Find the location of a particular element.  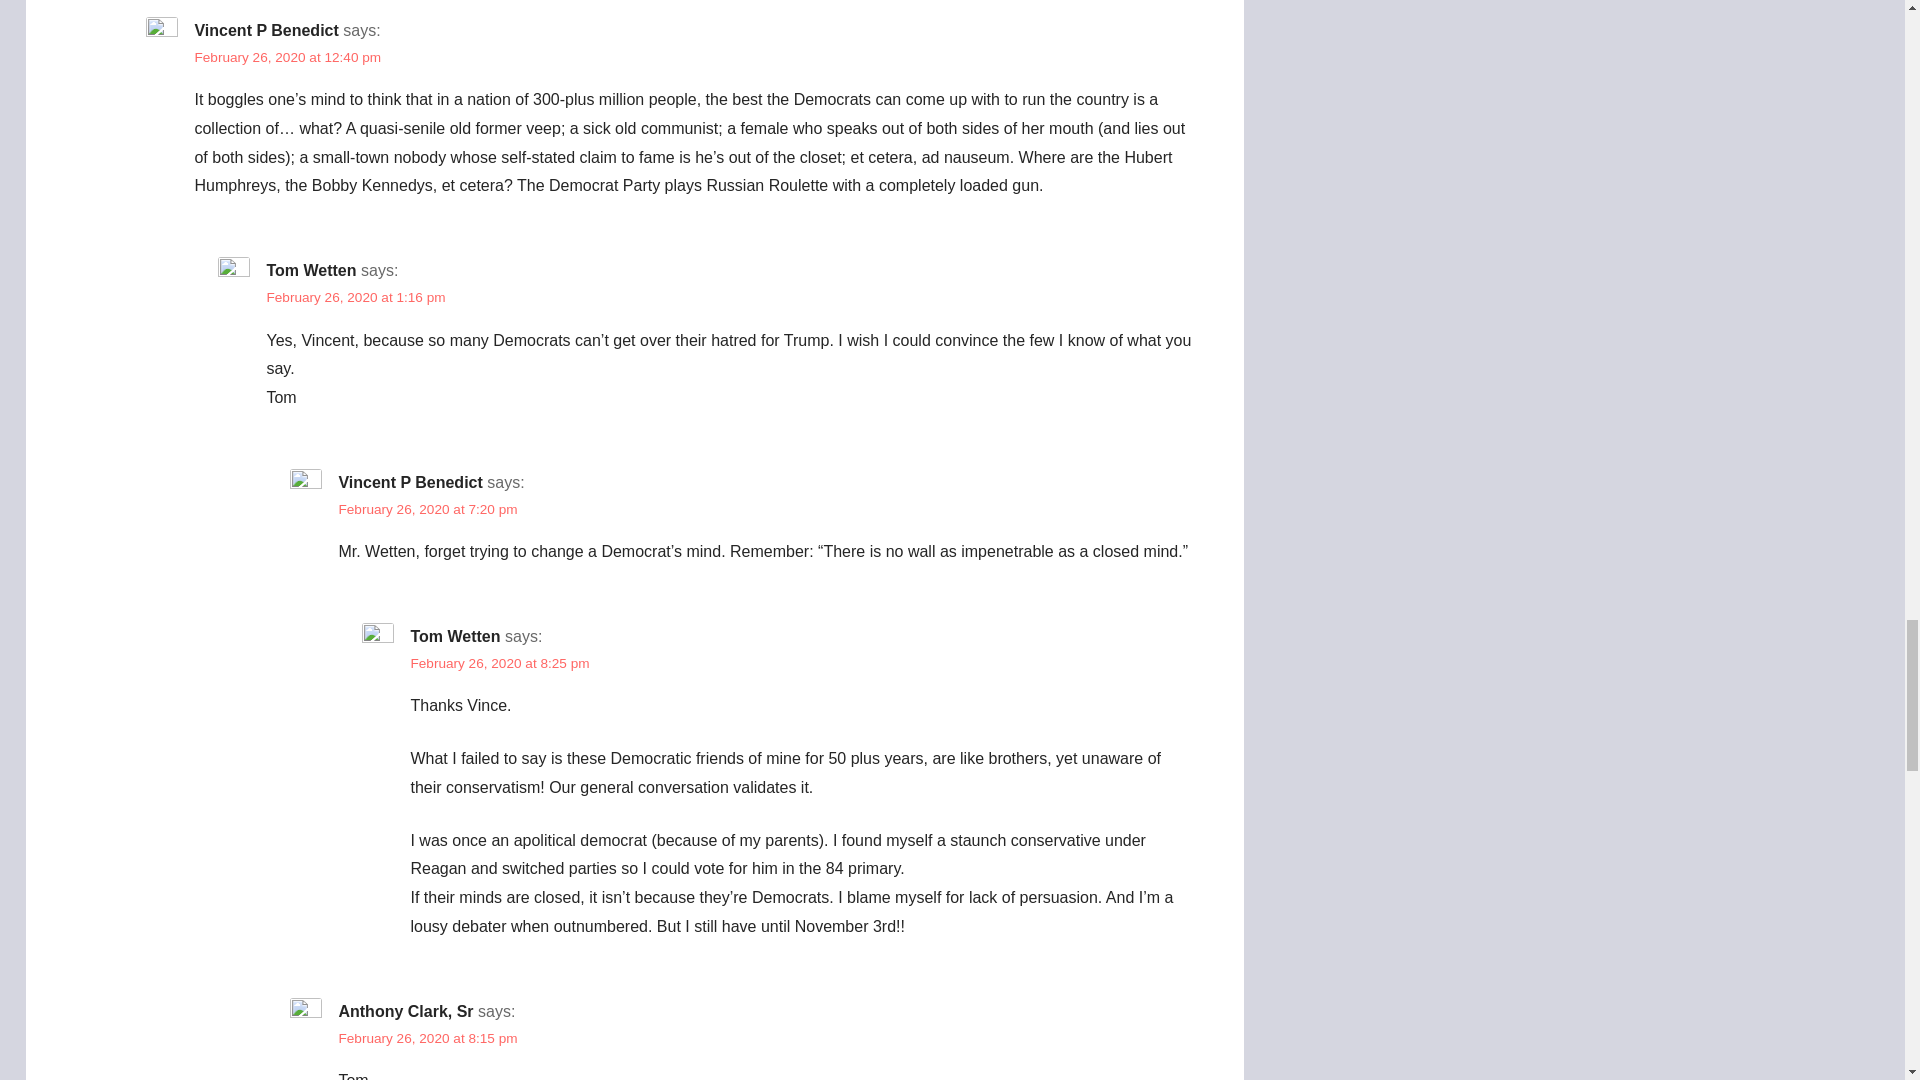

February 26, 2020 at 12:40 pm is located at coordinates (286, 56).